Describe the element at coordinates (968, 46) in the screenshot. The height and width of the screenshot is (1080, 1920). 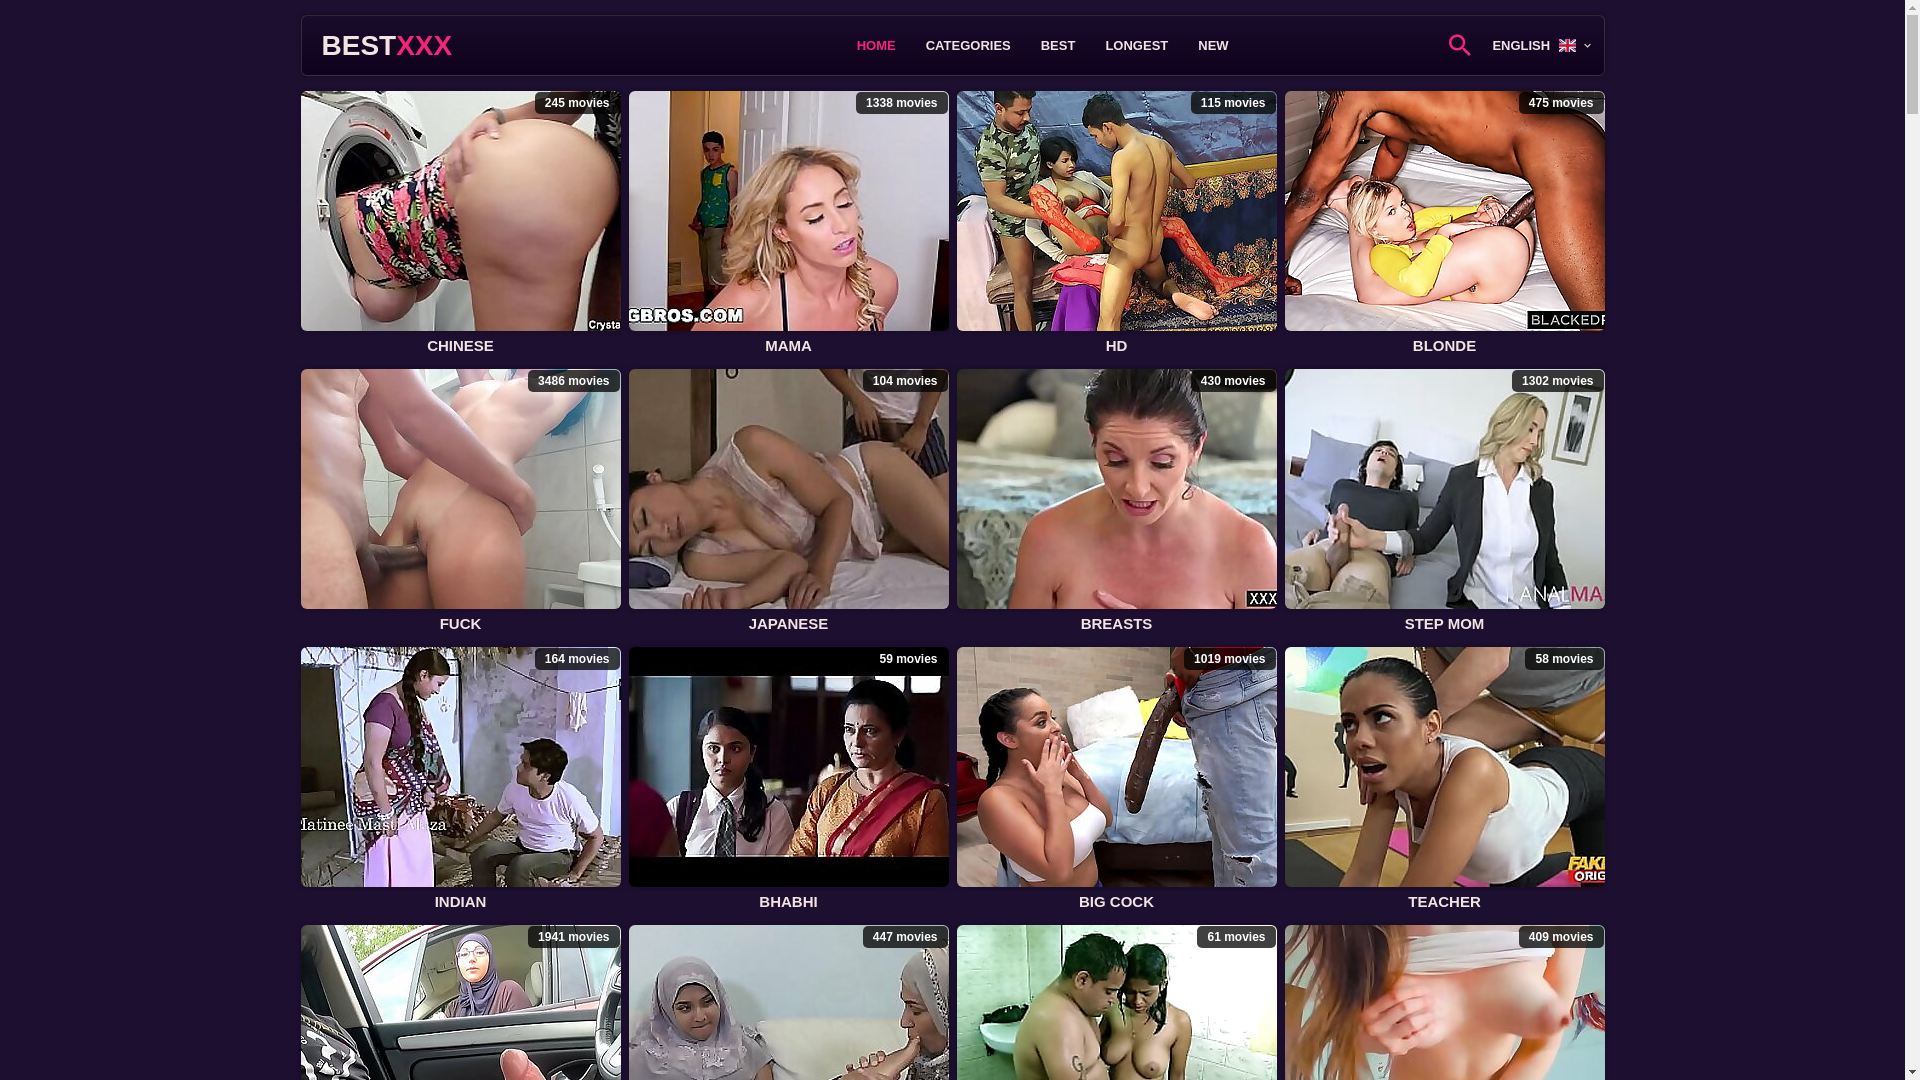
I see `CATEGORIES` at that location.